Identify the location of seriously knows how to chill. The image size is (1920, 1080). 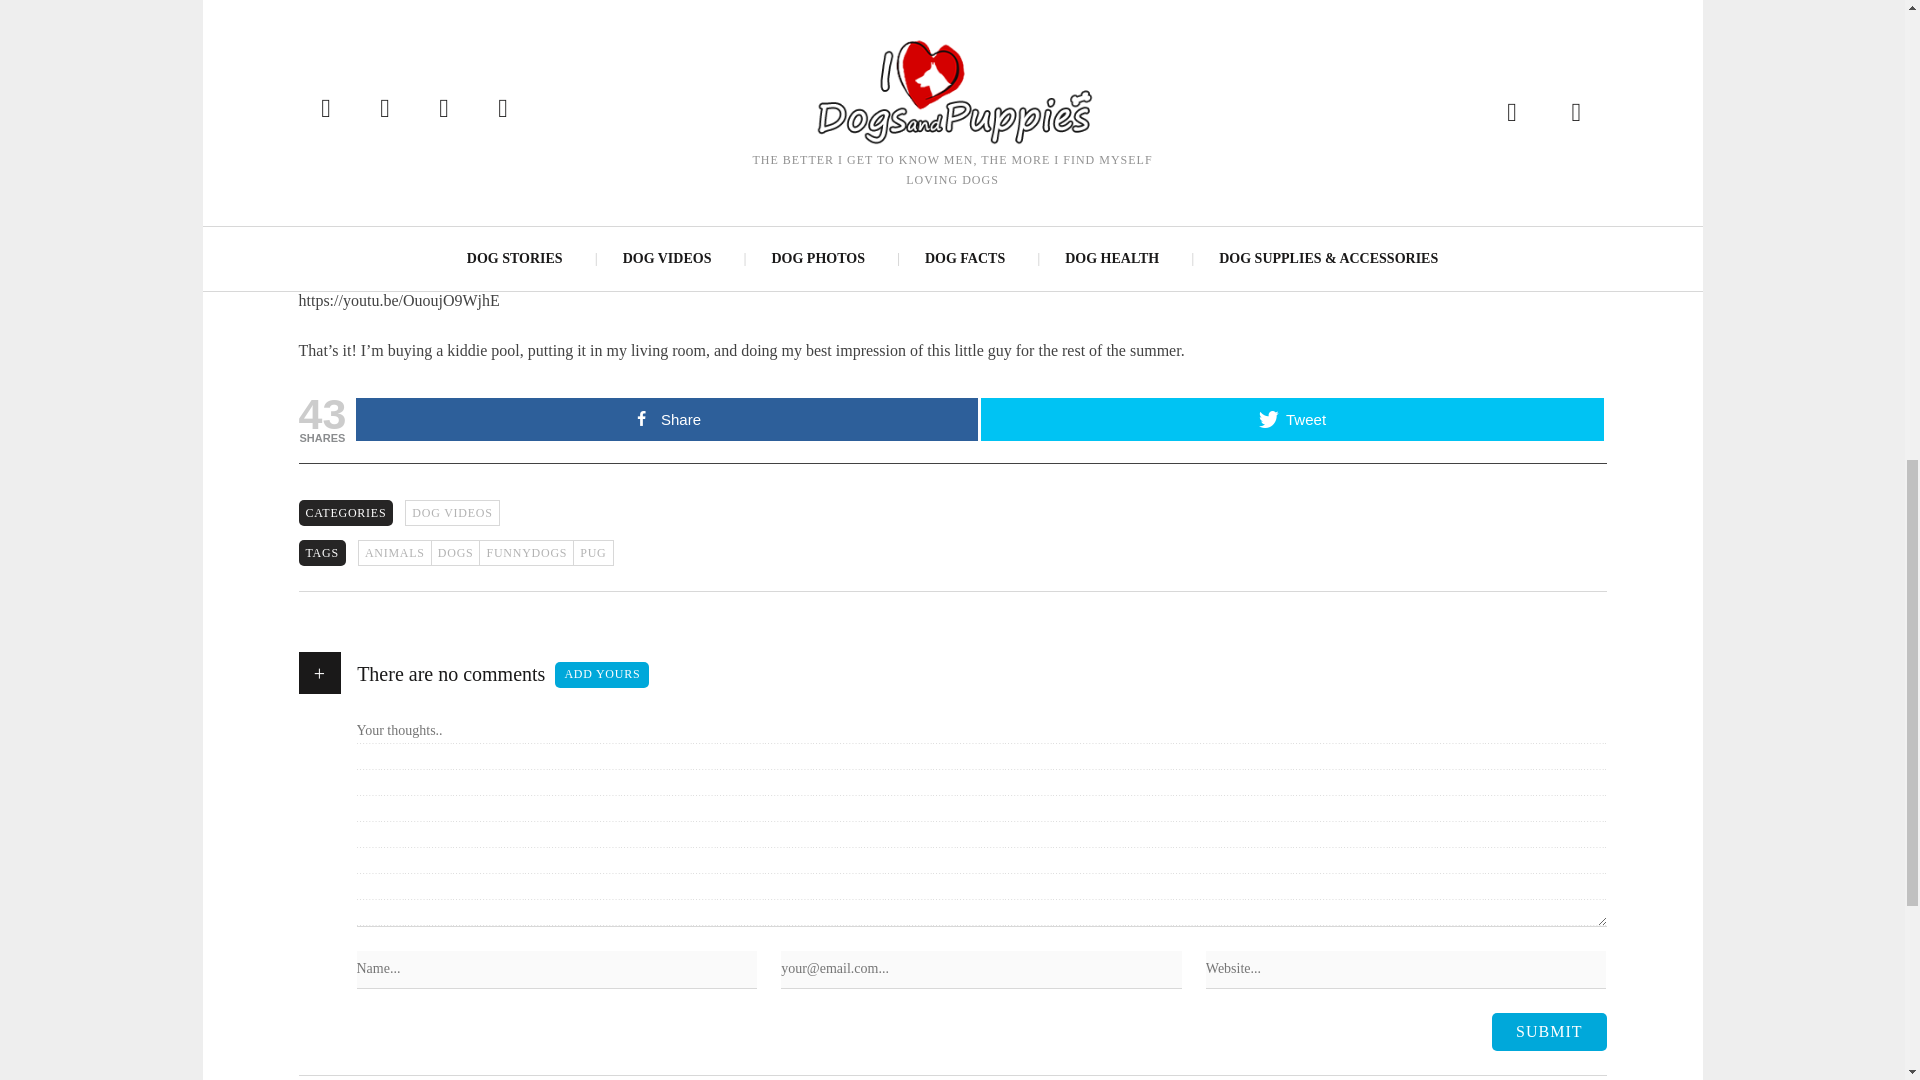
(714, 138).